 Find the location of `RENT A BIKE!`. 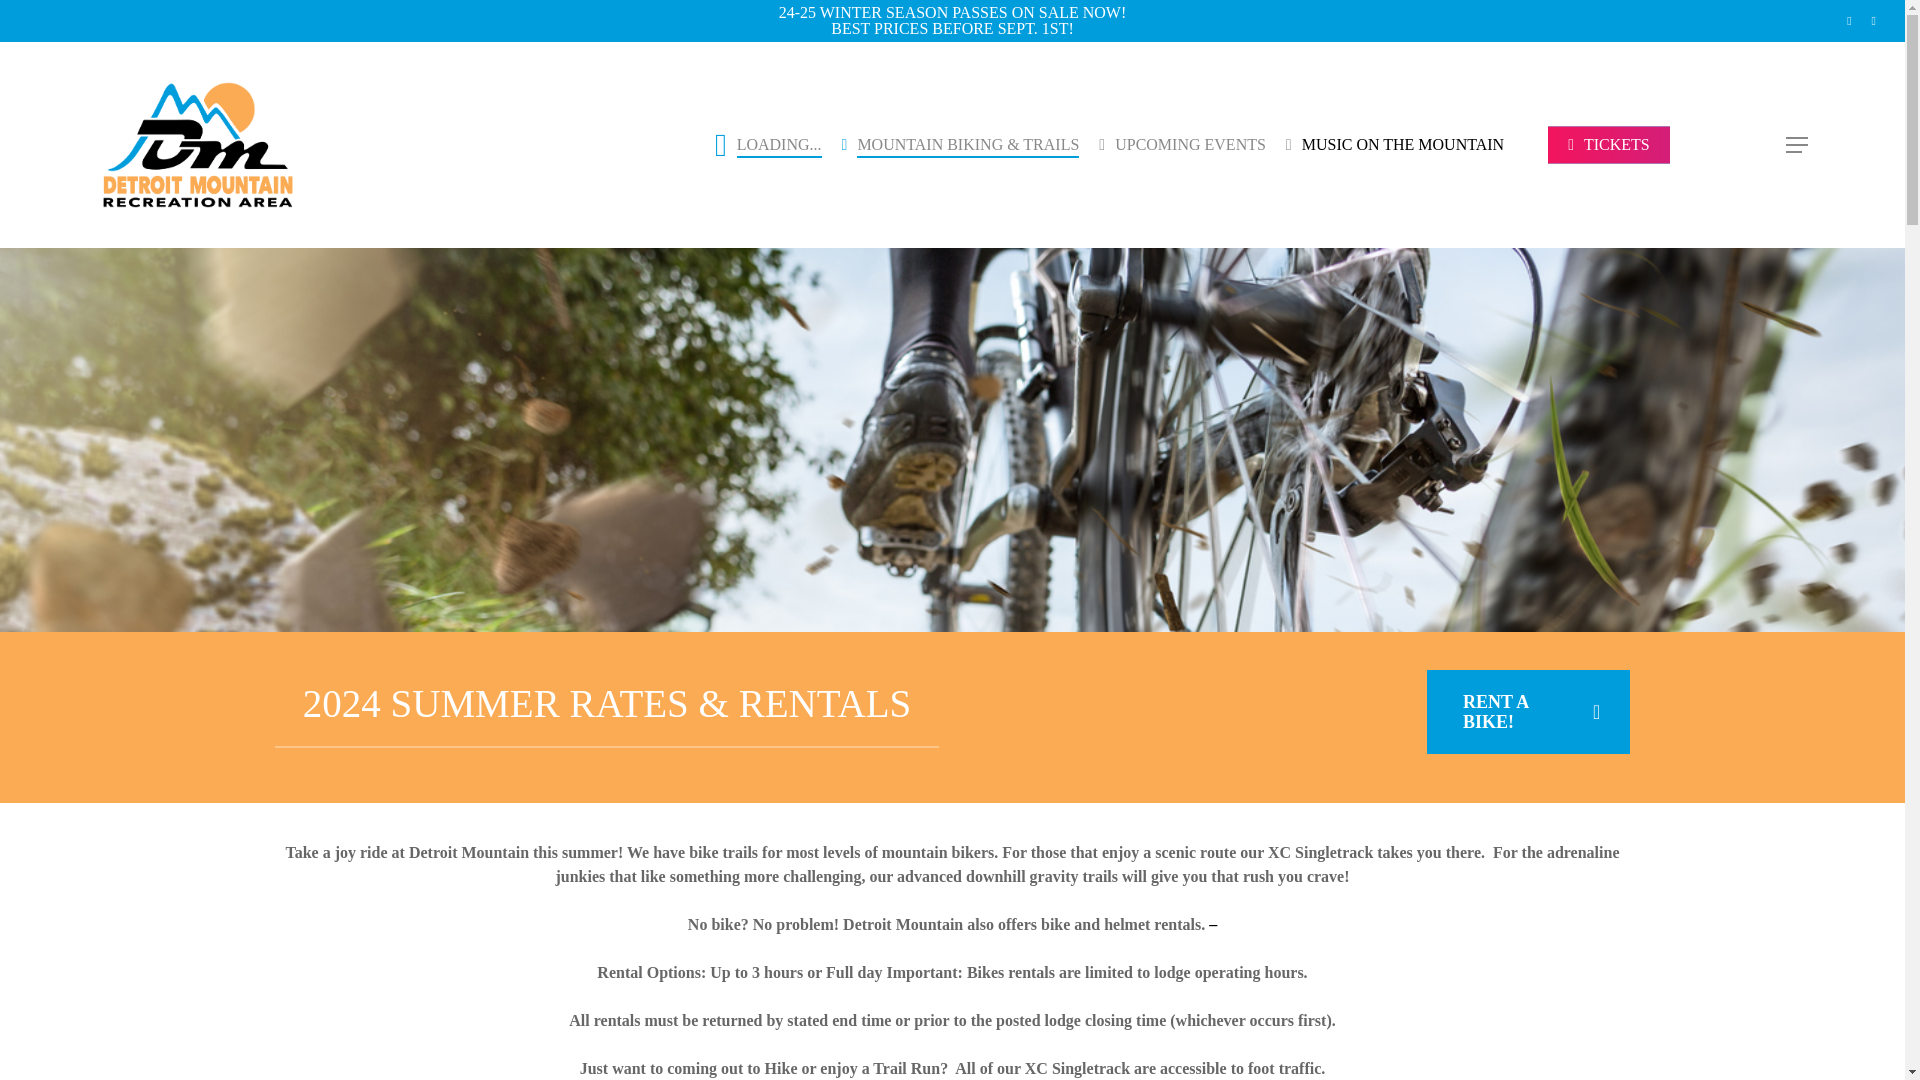

RENT A BIKE! is located at coordinates (1528, 711).